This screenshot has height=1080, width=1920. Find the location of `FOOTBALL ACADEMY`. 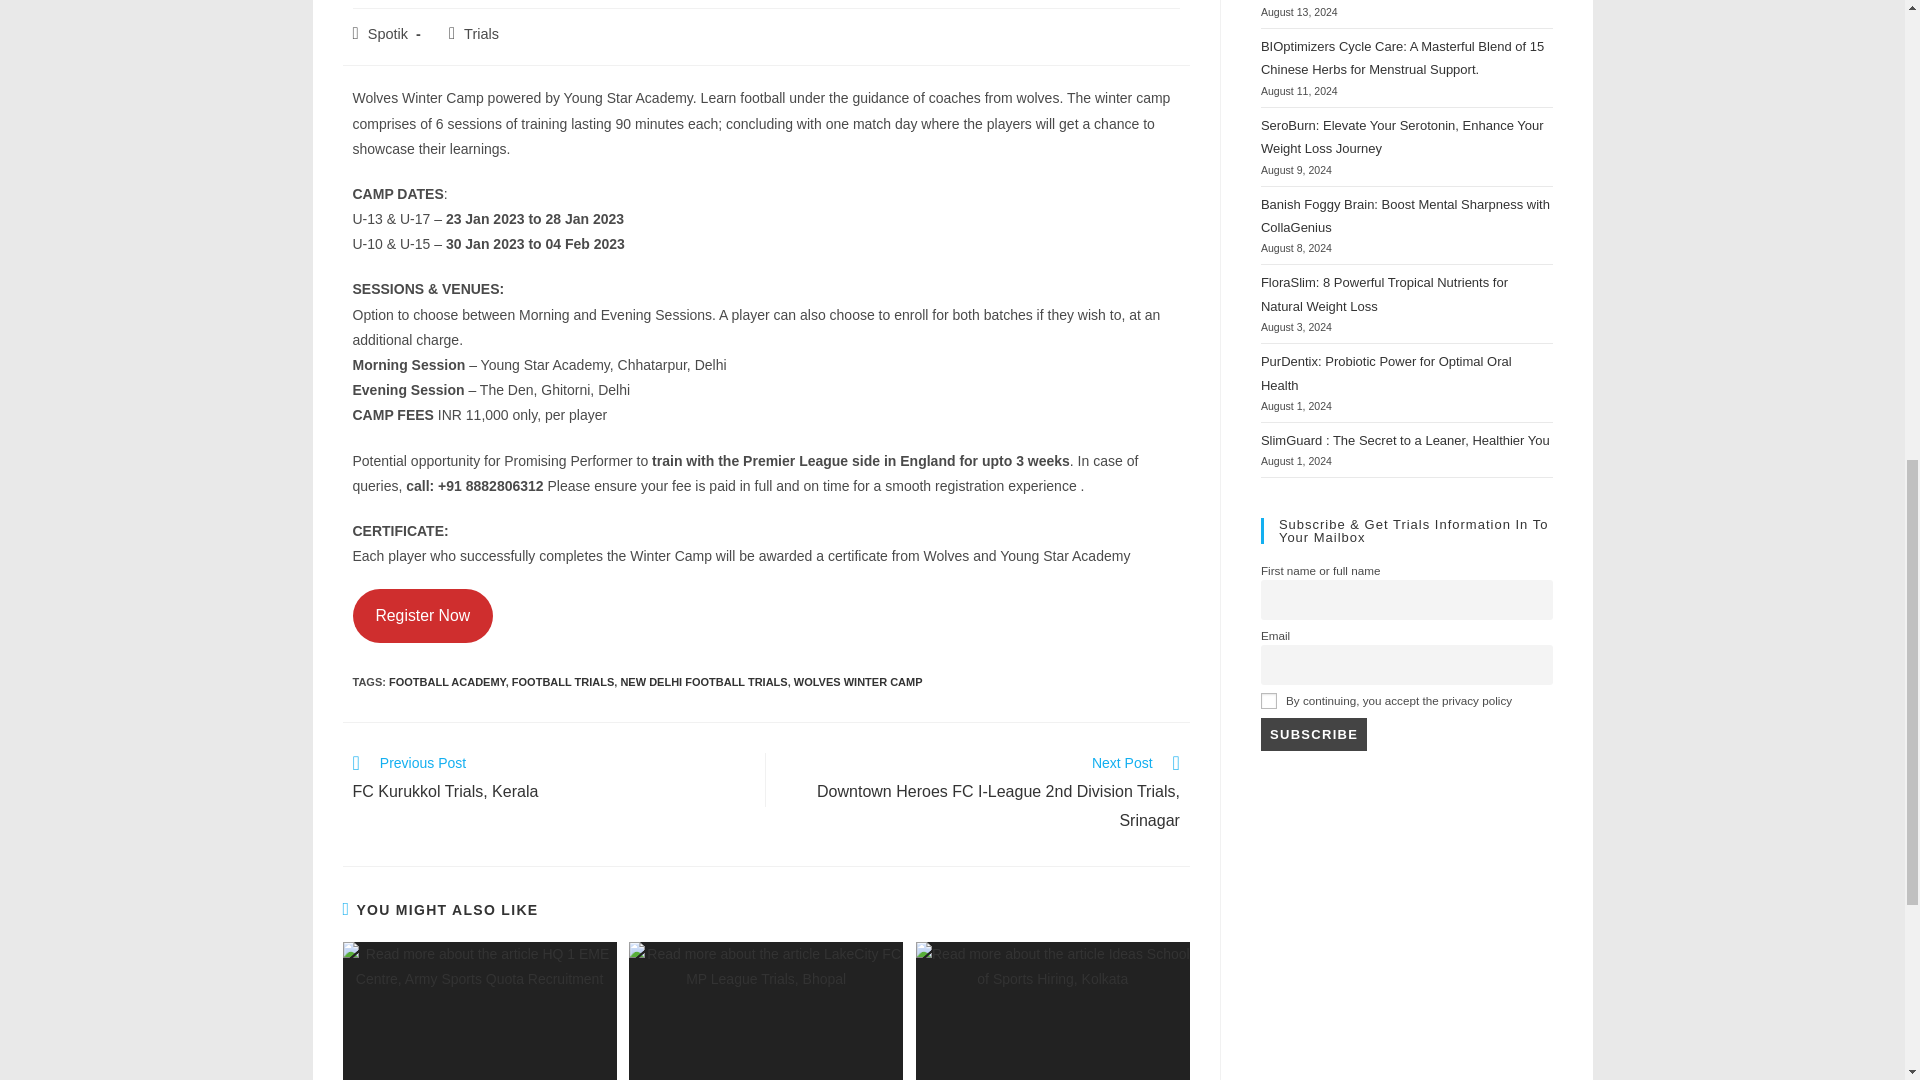

FOOTBALL ACADEMY is located at coordinates (448, 682).